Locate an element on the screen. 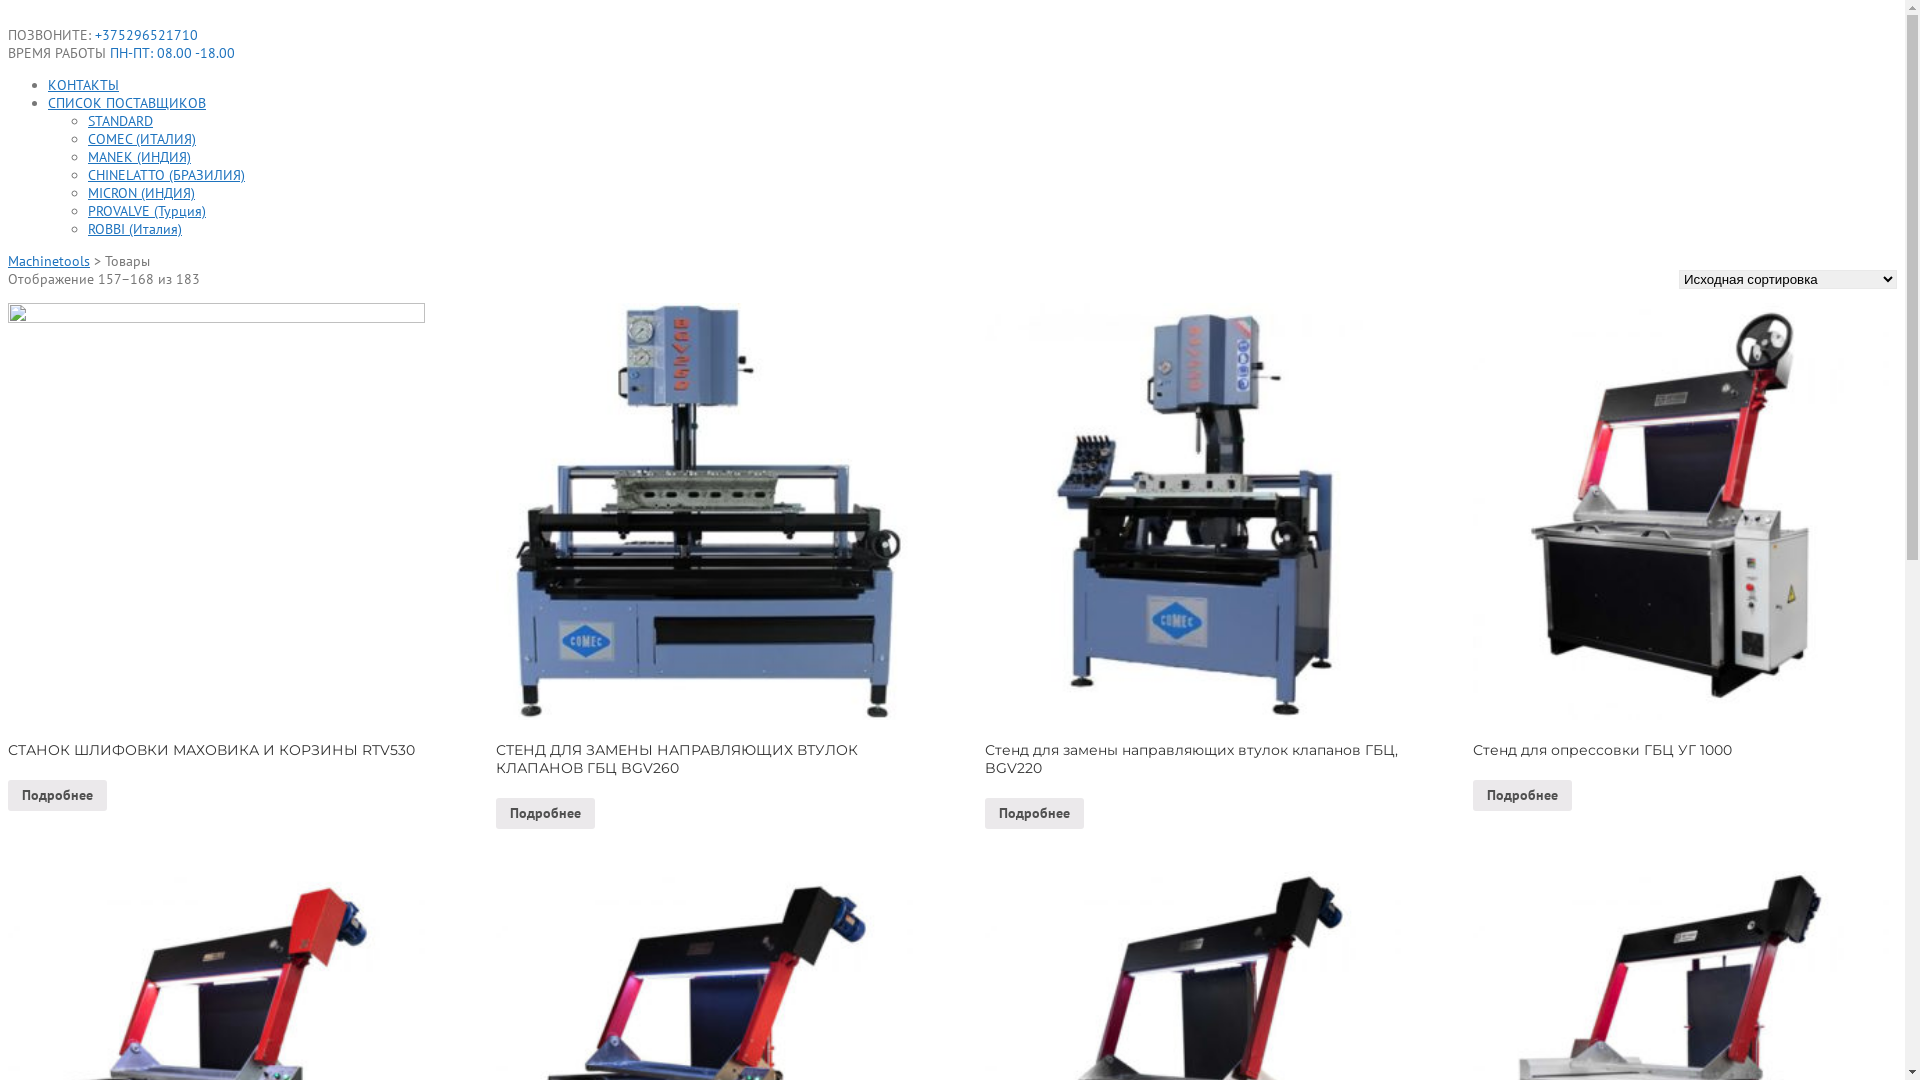 The height and width of the screenshot is (1080, 1920). Skip to content is located at coordinates (8, 8).